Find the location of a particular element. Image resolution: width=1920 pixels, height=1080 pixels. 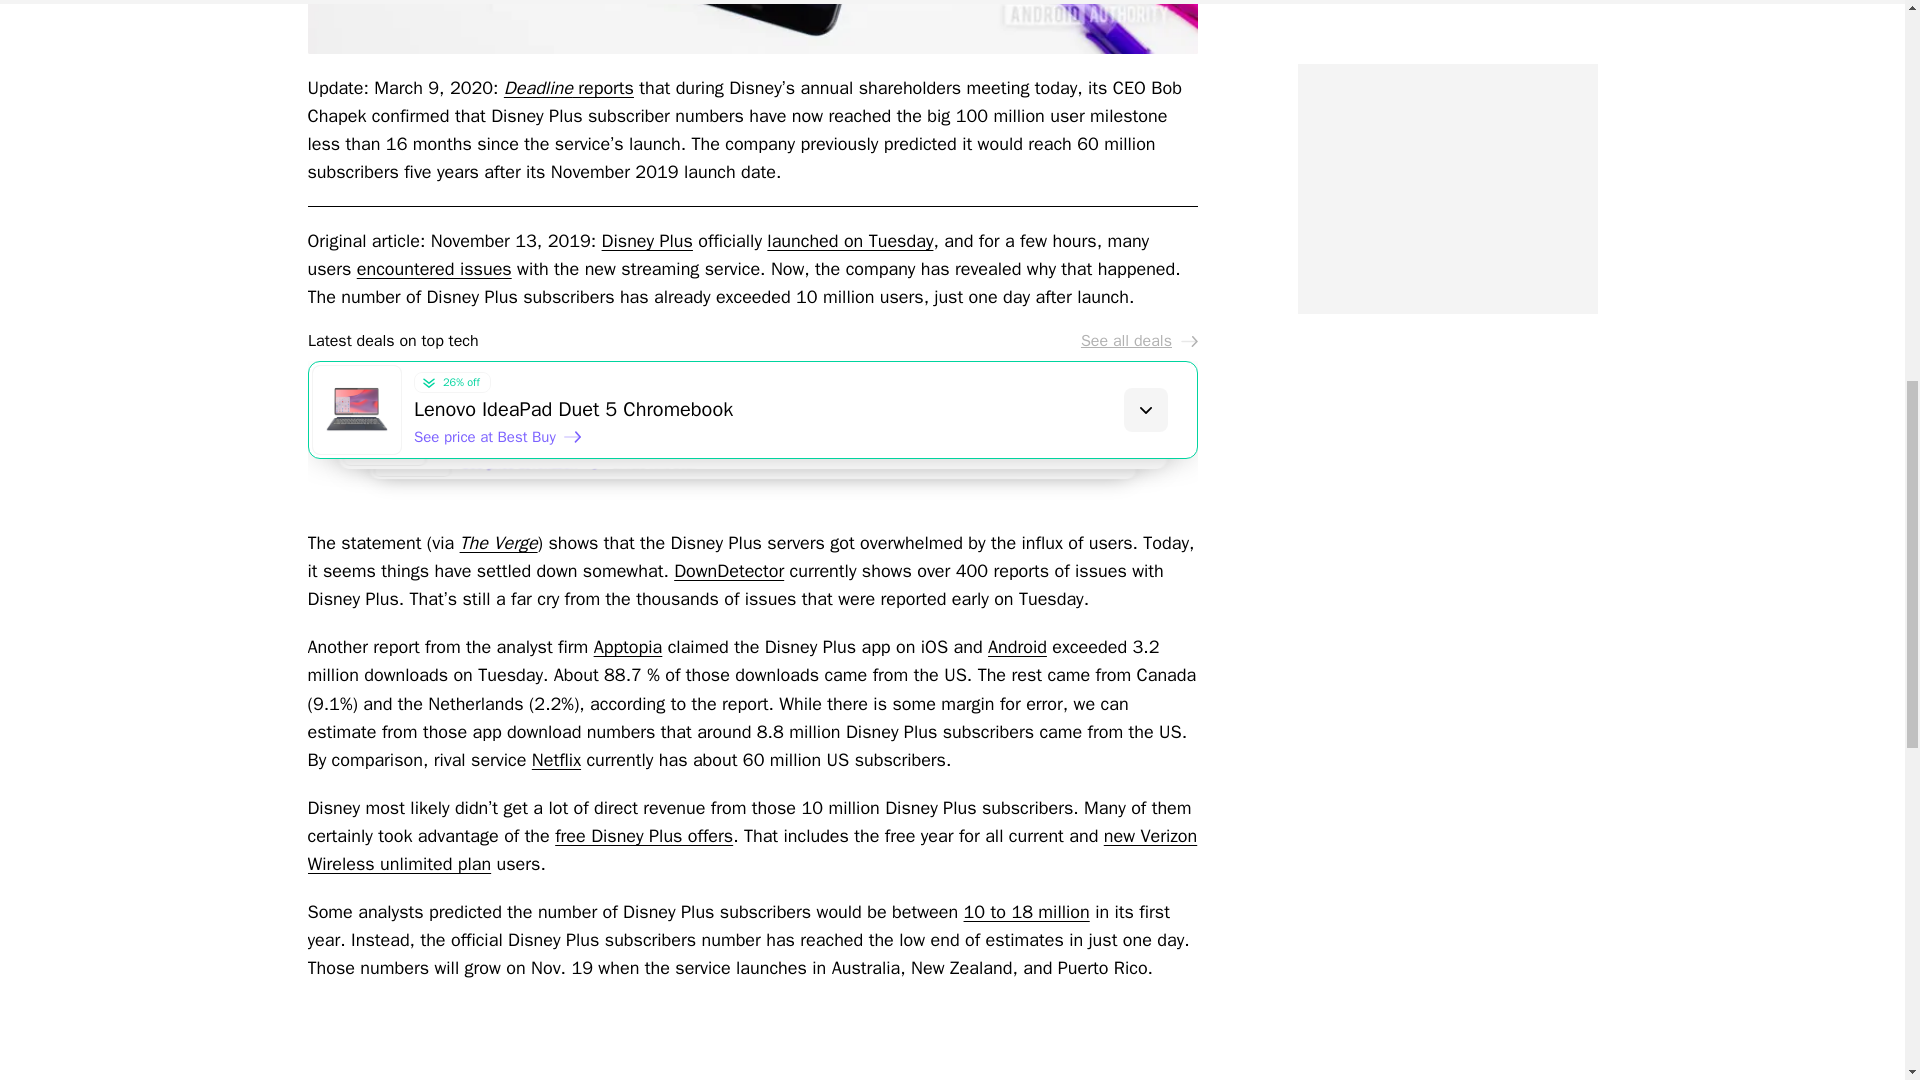

See price at Amazon is located at coordinates (517, 454).